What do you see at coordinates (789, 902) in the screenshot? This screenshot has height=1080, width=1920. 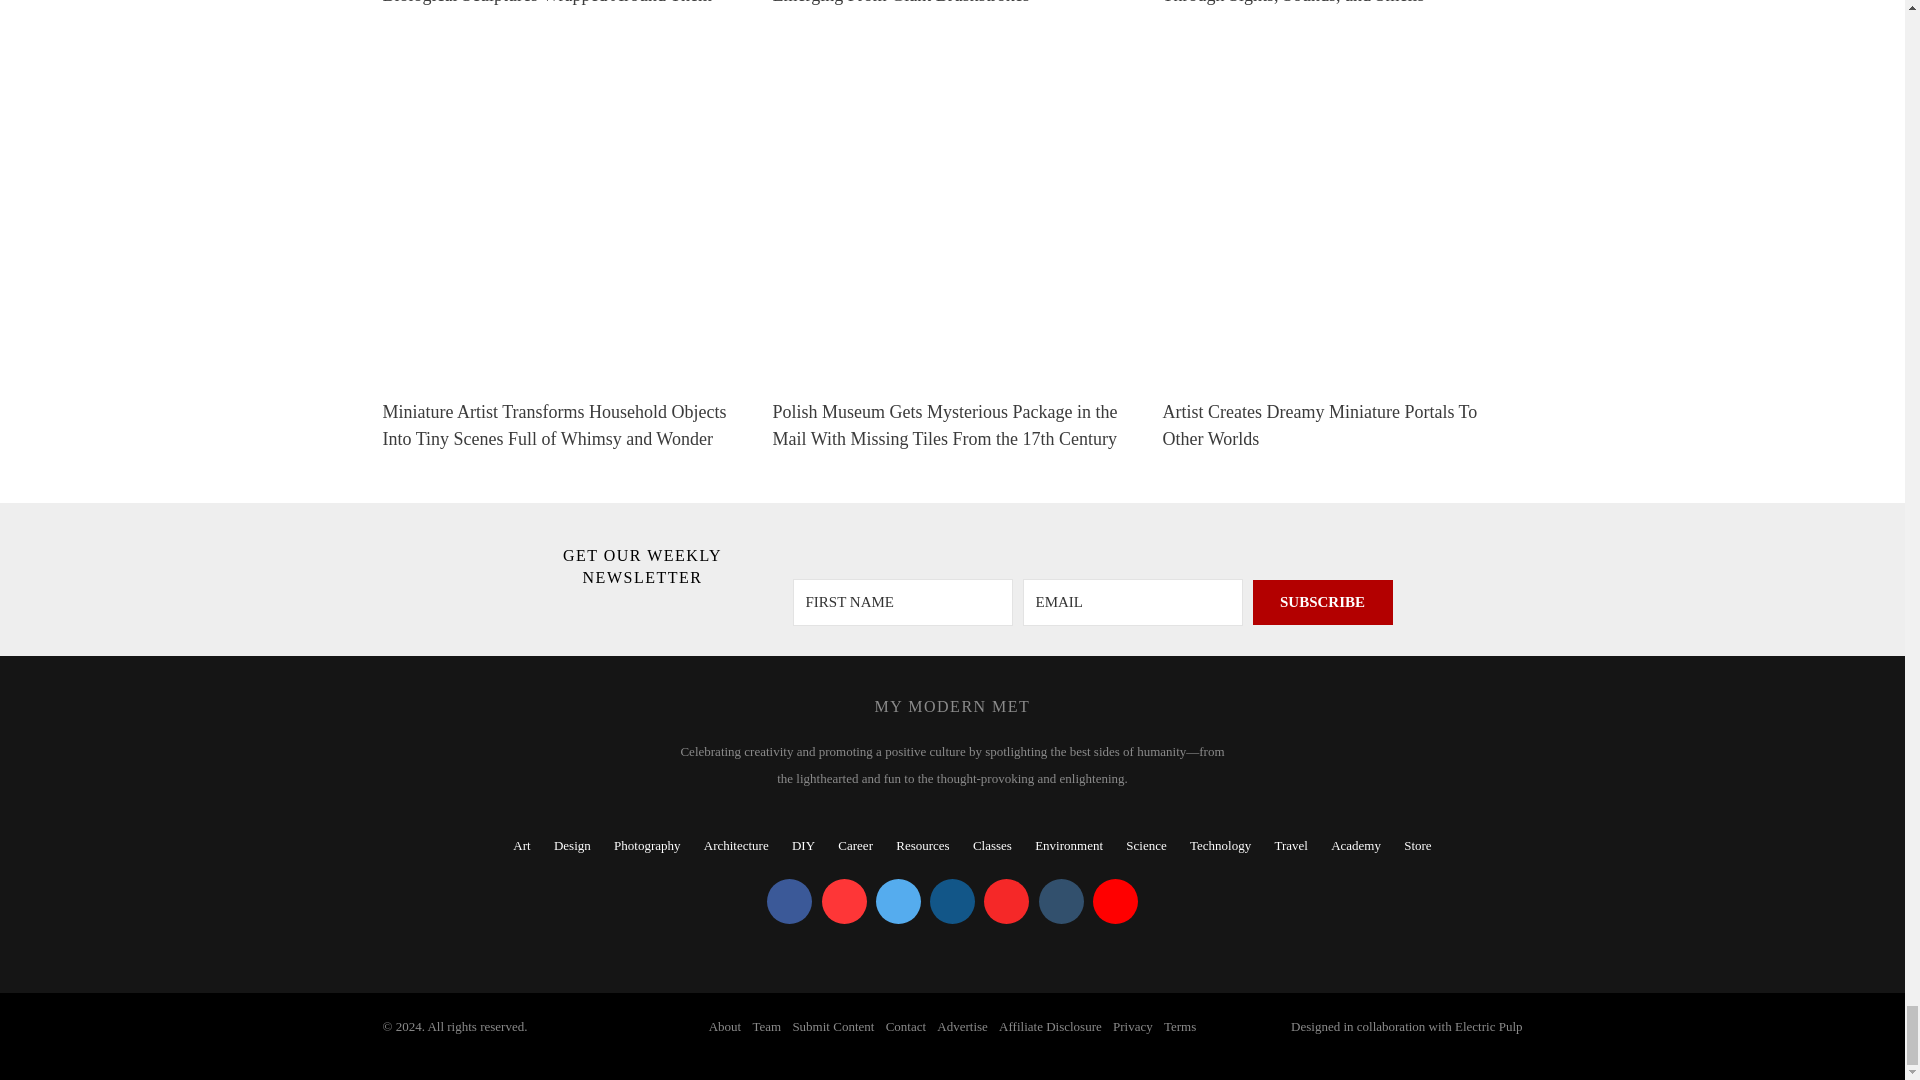 I see `My Modern Met on Facebook` at bounding box center [789, 902].